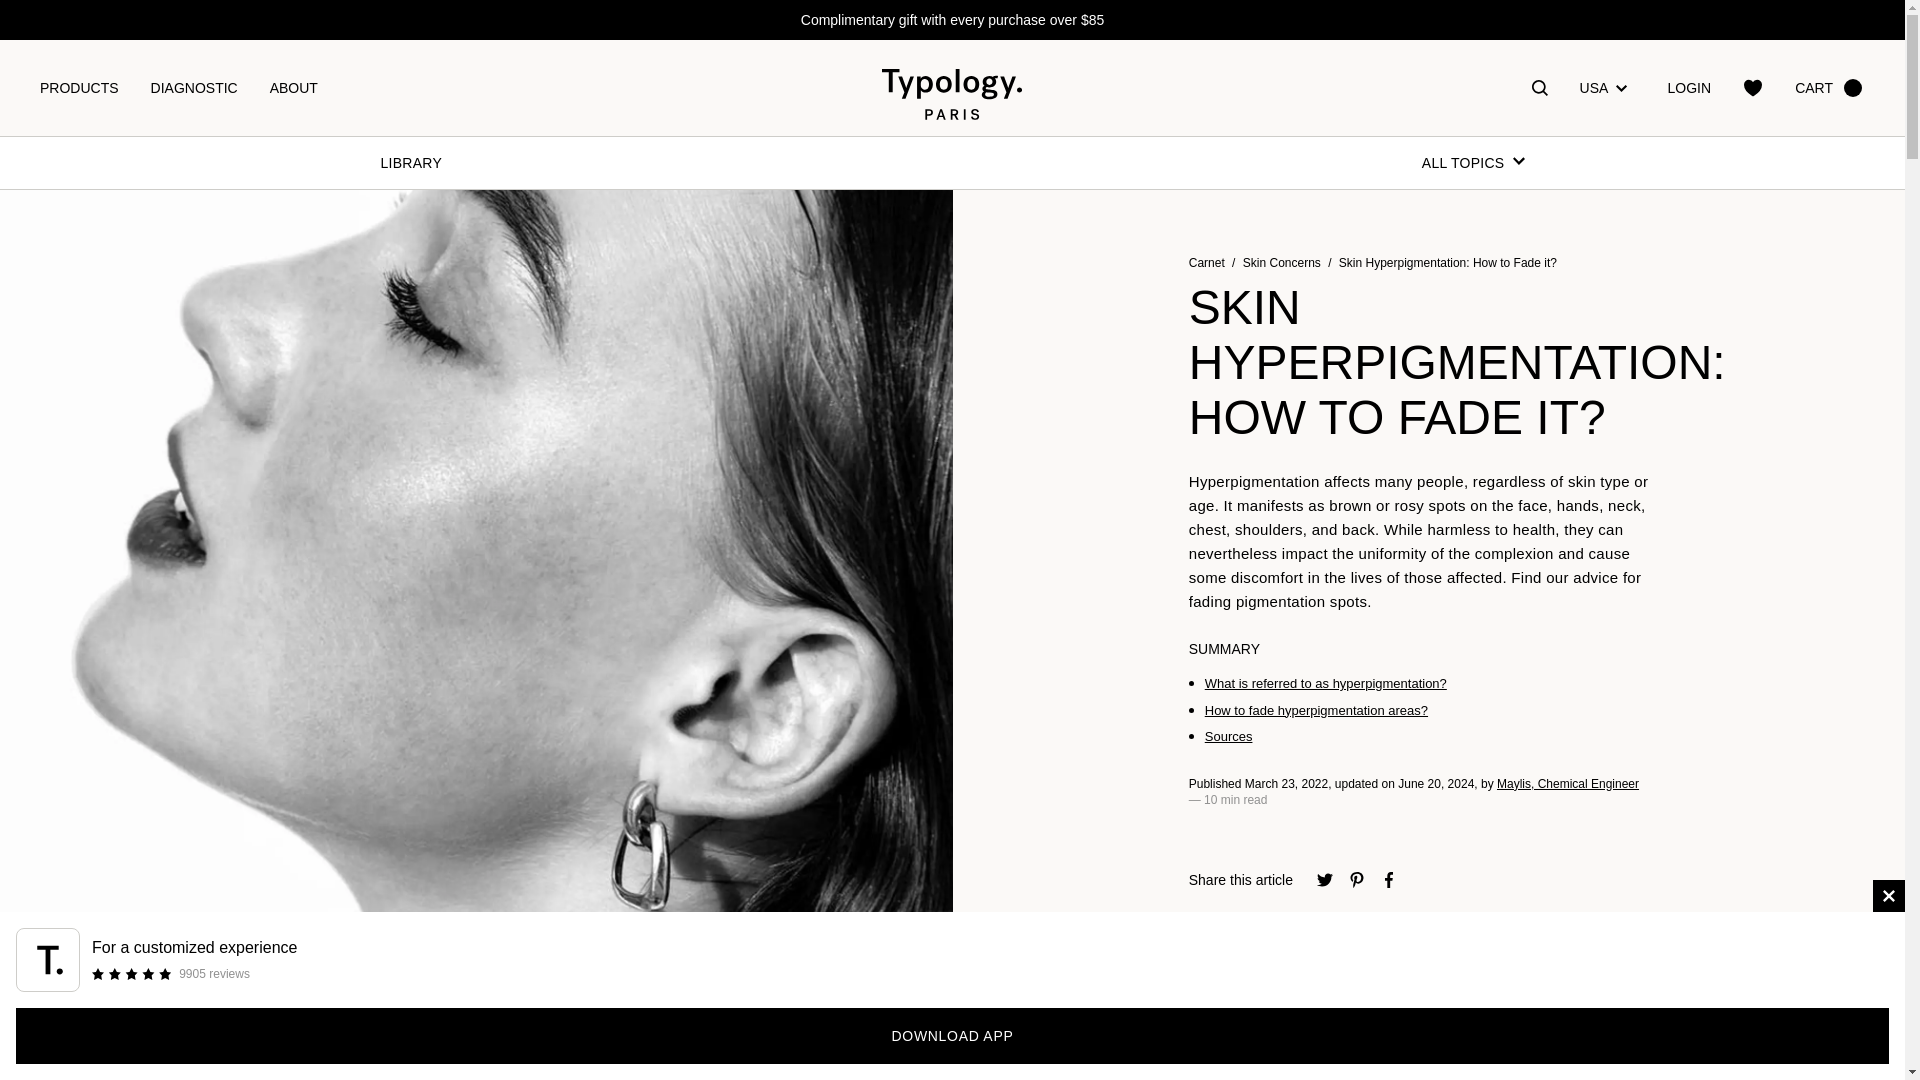 This screenshot has width=1920, height=1080. Describe the element at coordinates (78, 88) in the screenshot. I see `PRODUCTS` at that location.